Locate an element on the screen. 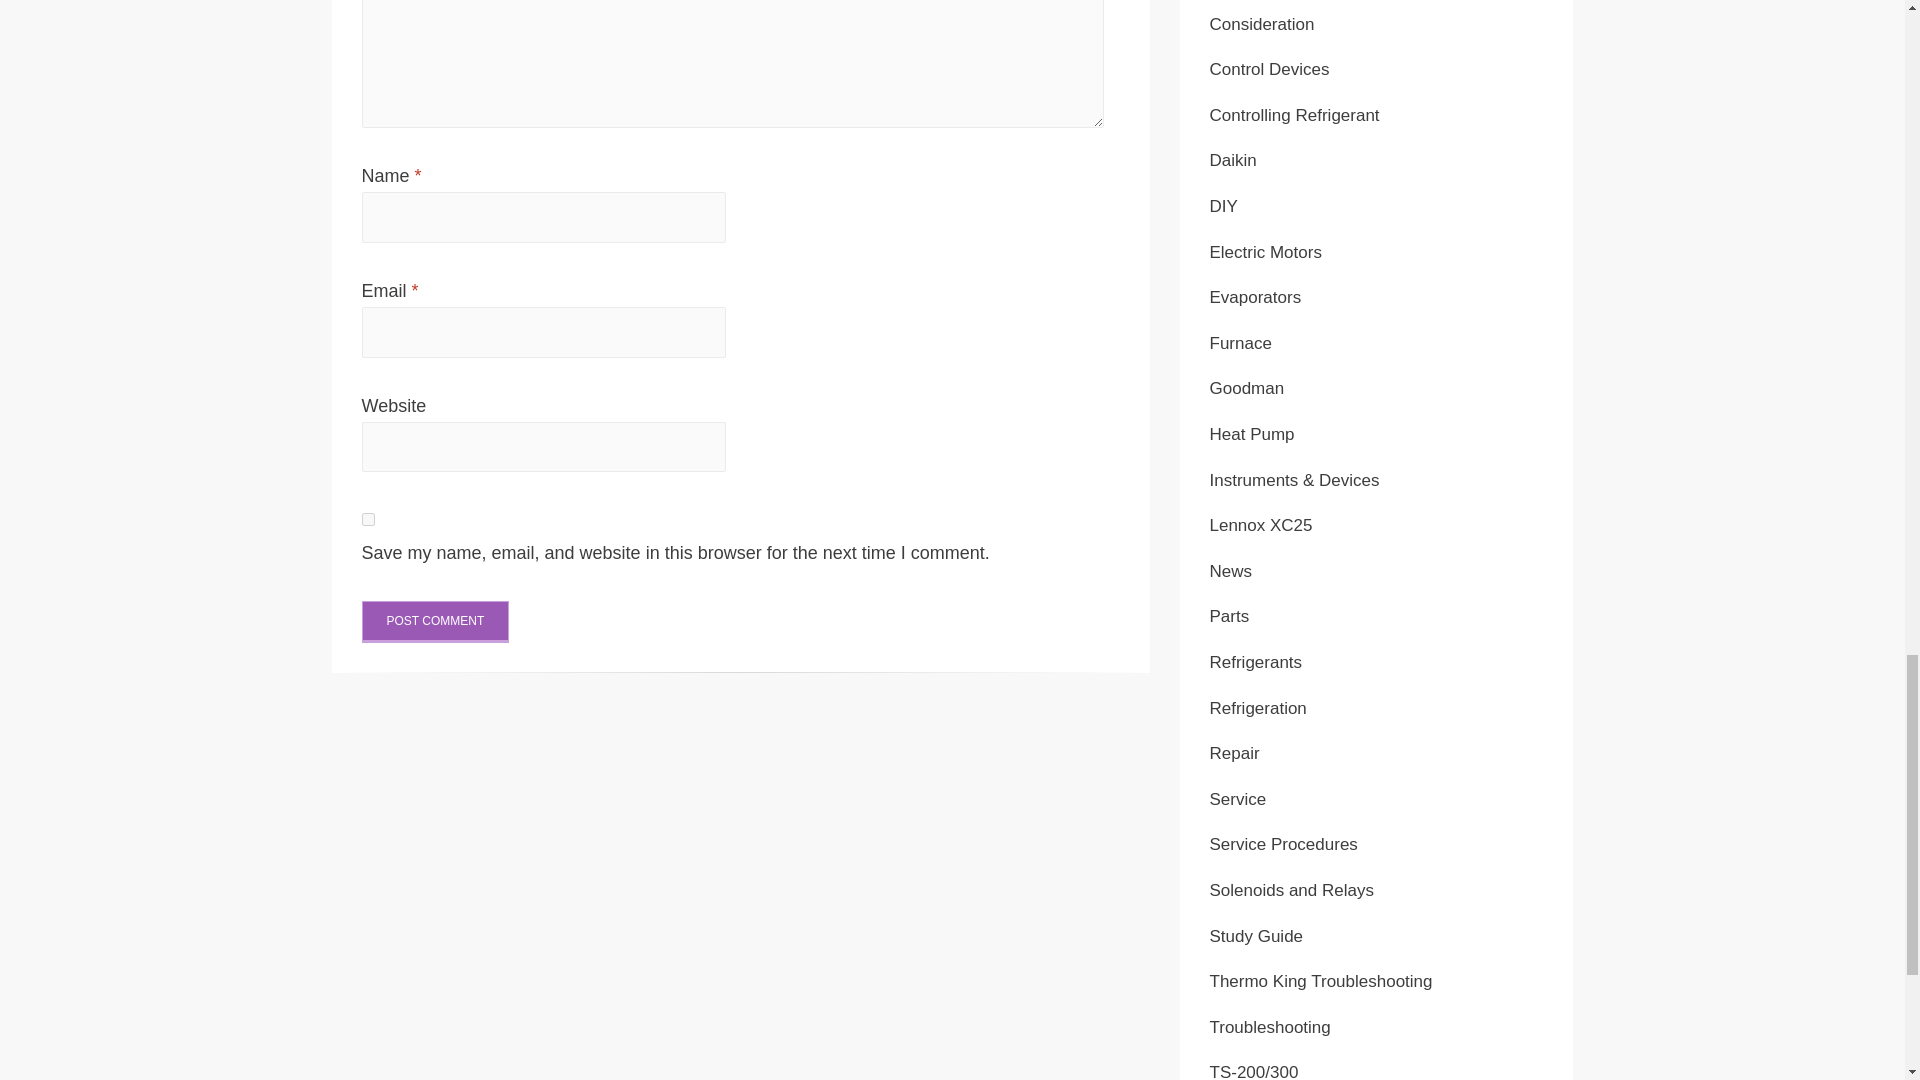  Lennox XC25 is located at coordinates (1261, 525).